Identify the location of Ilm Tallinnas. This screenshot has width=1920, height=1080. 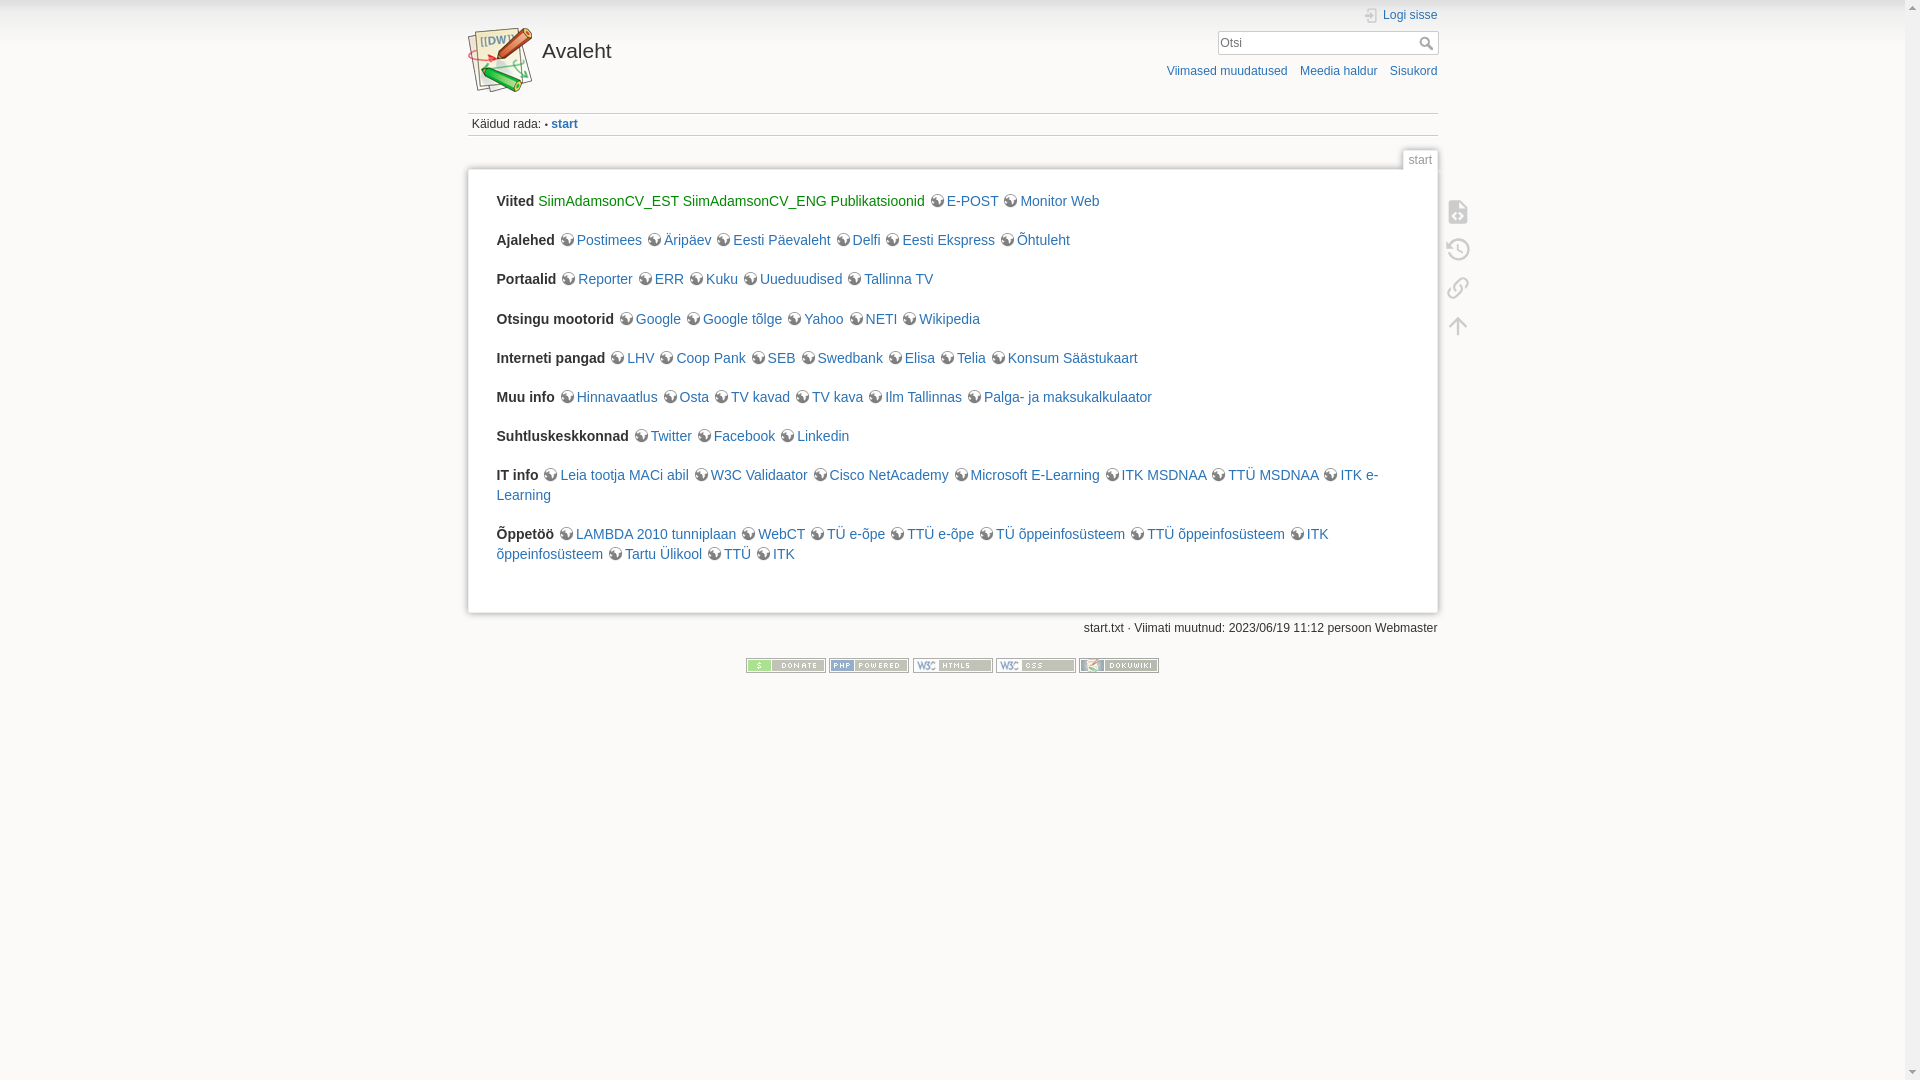
(914, 397).